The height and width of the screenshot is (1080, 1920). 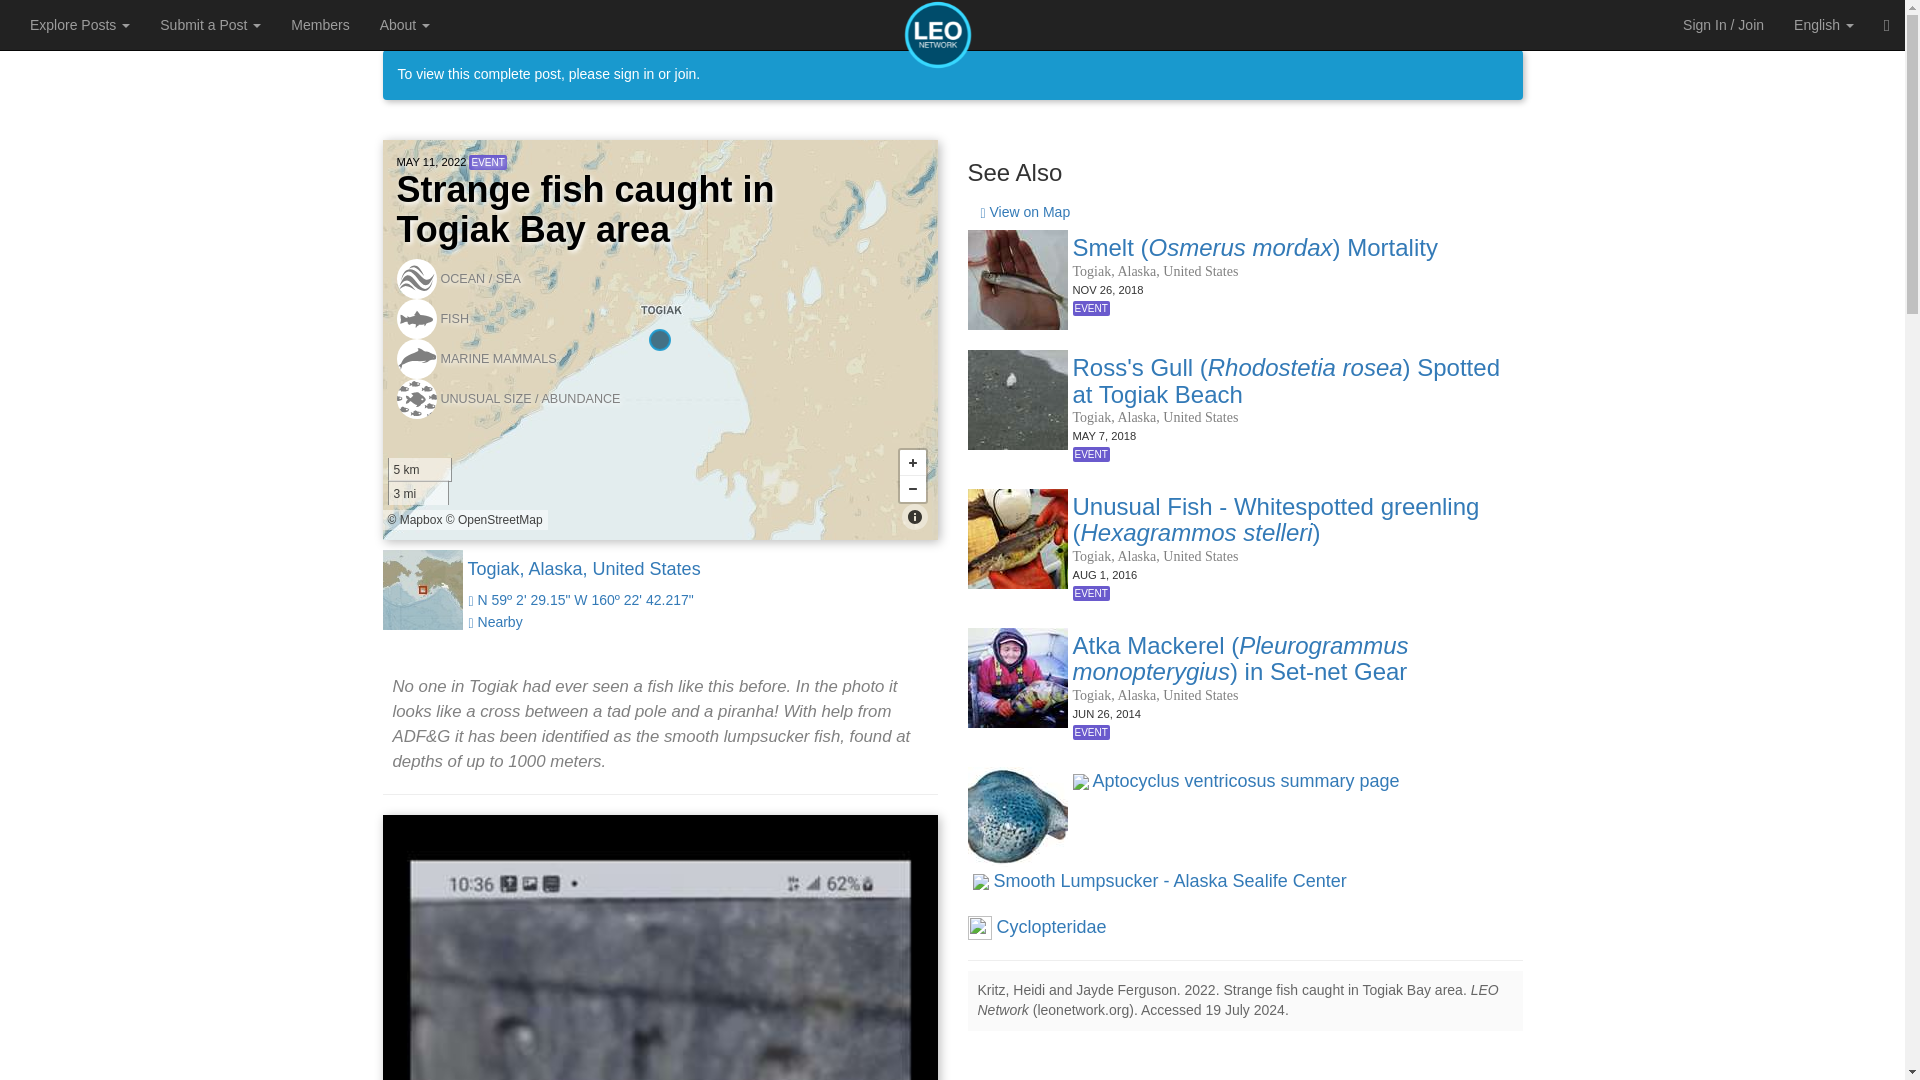 I want to click on Zoom out, so click(x=912, y=489).